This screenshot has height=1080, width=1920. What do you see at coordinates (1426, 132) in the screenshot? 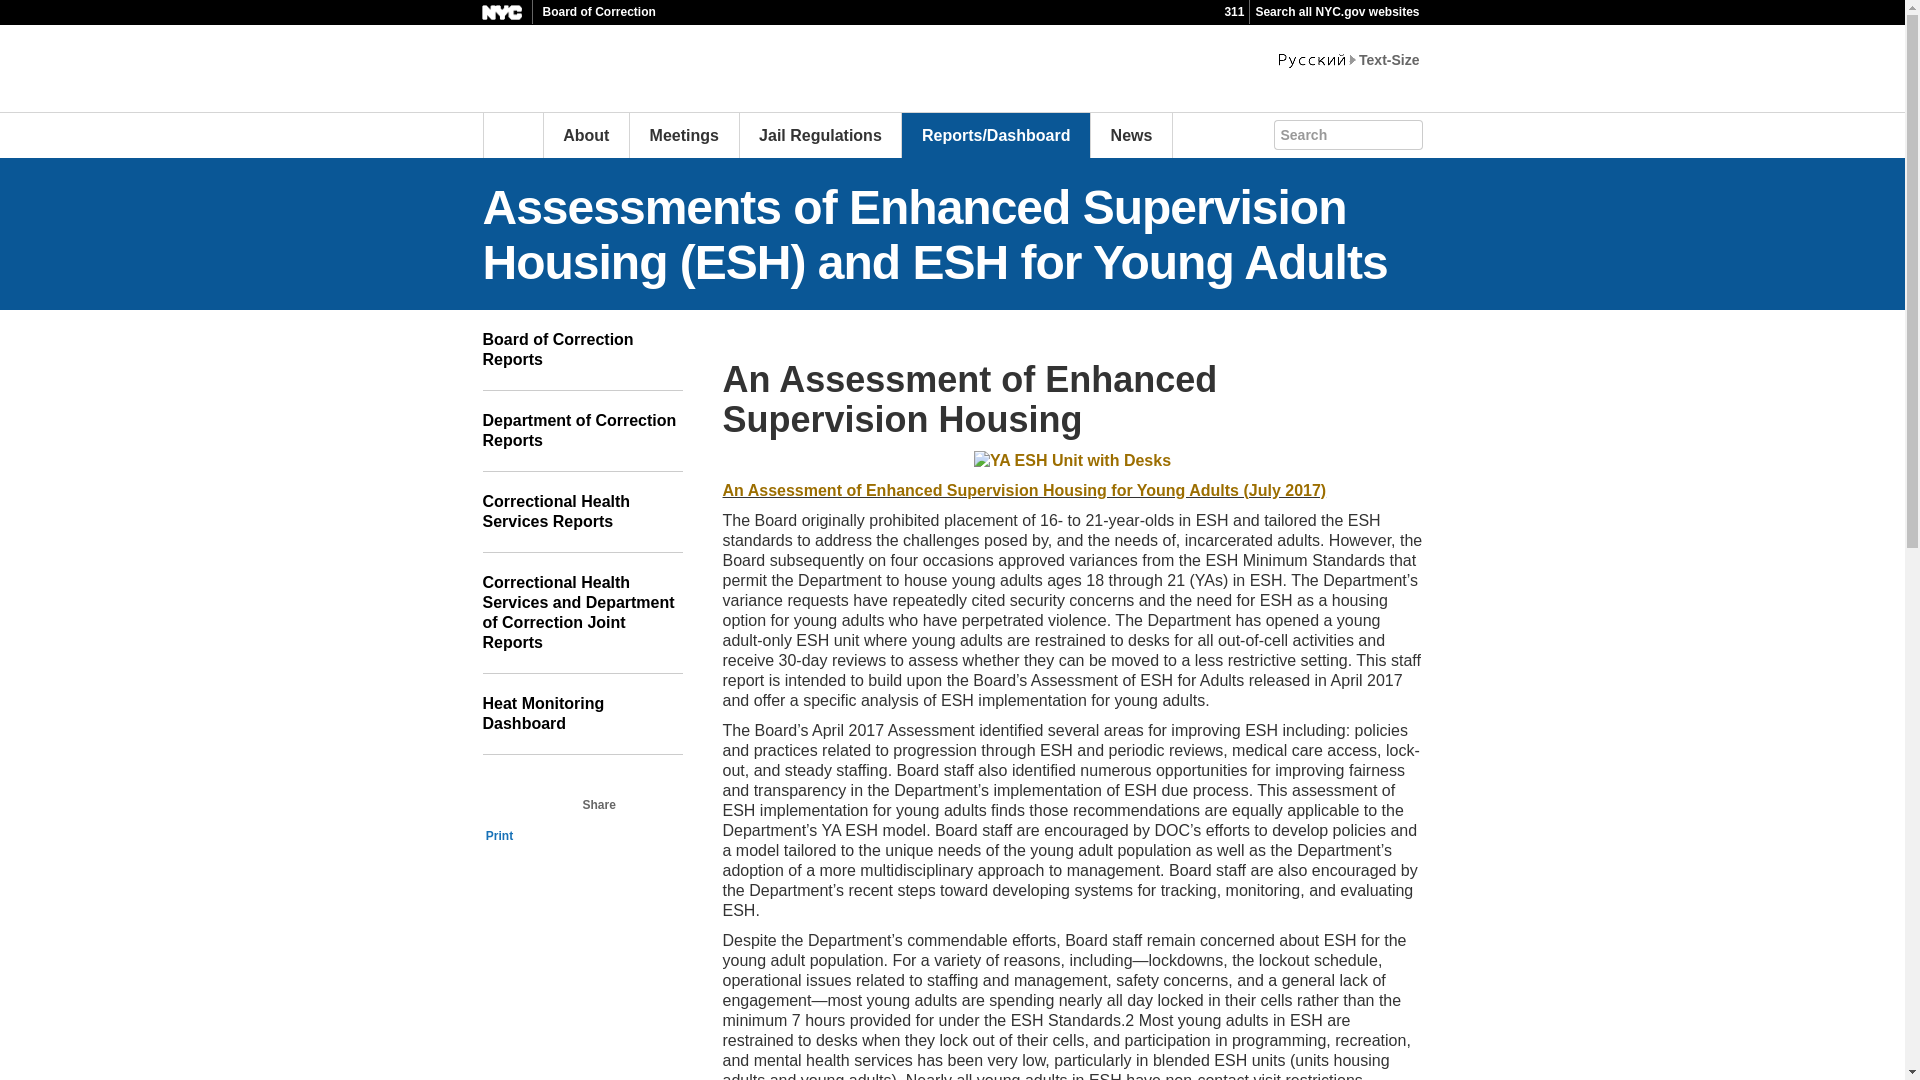
I see `search` at bounding box center [1426, 132].